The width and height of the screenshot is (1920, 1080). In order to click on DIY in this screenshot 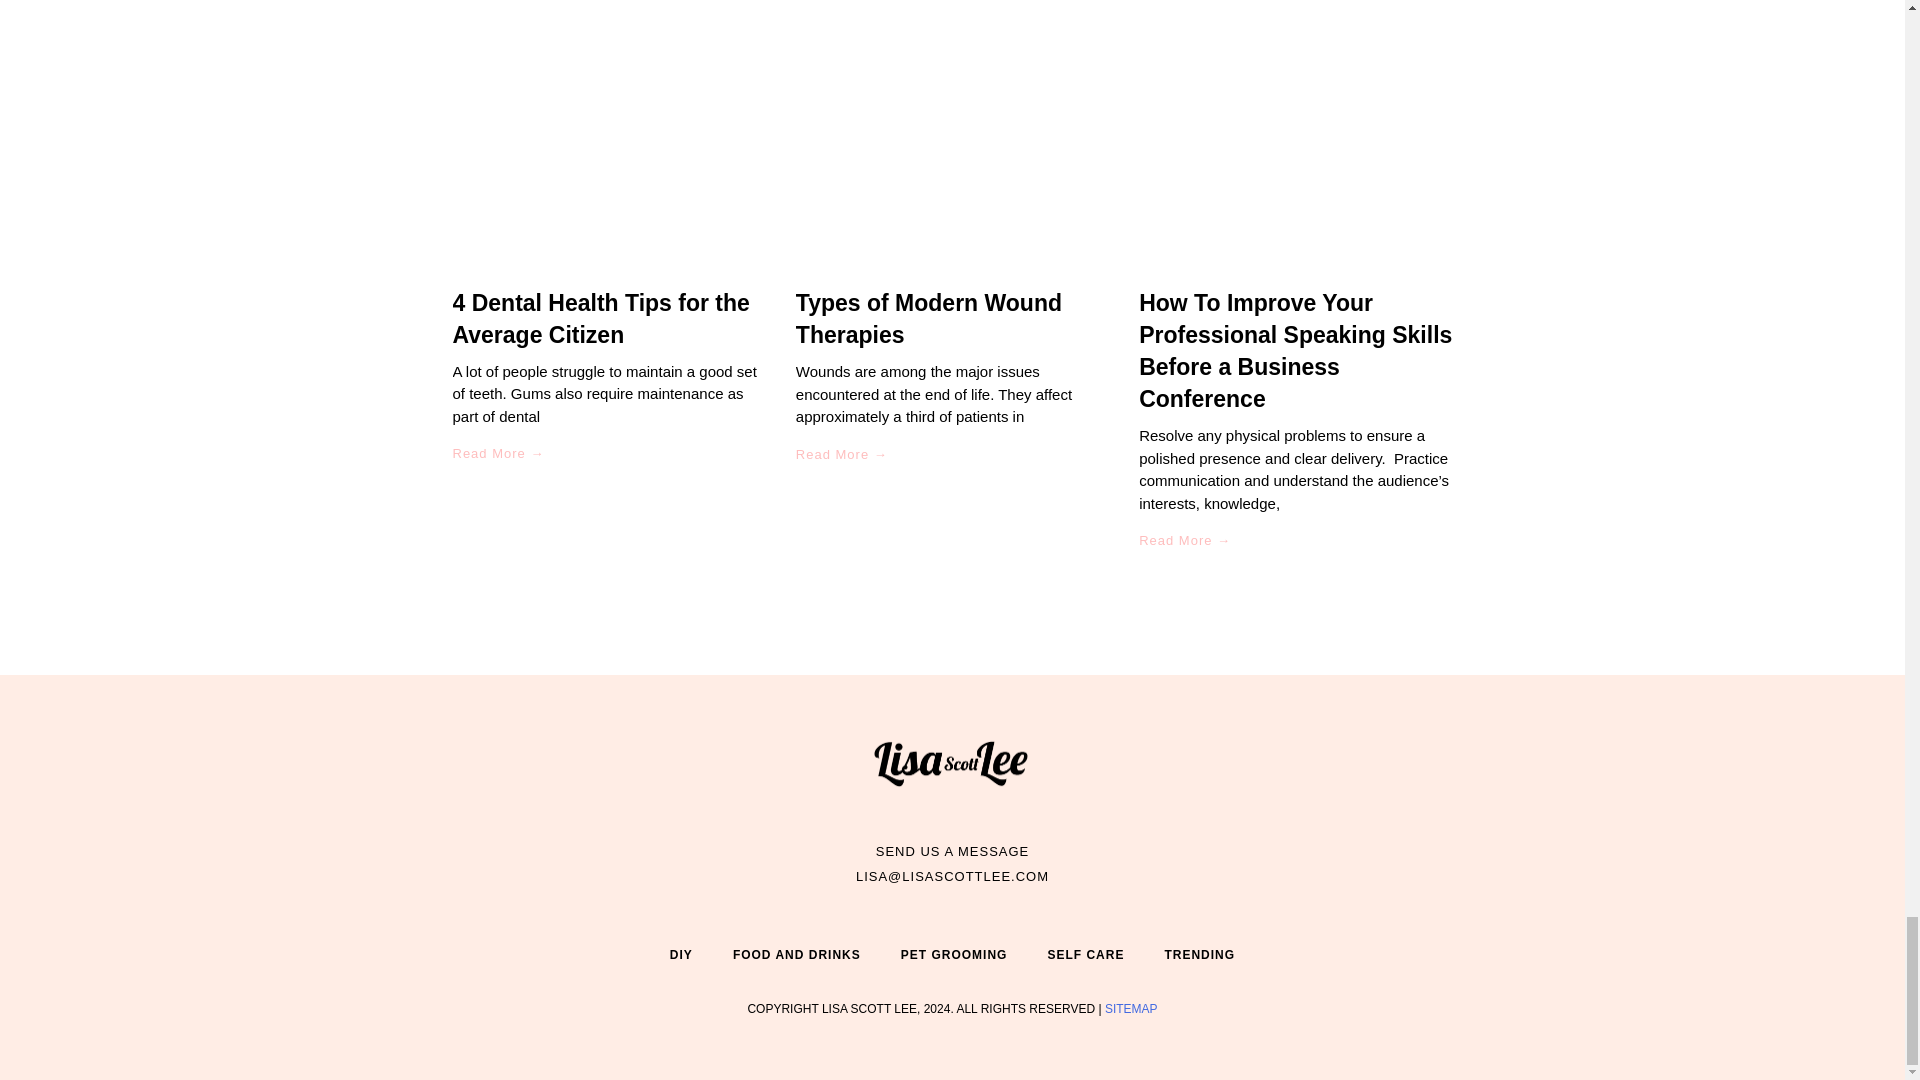, I will do `click(681, 954)`.